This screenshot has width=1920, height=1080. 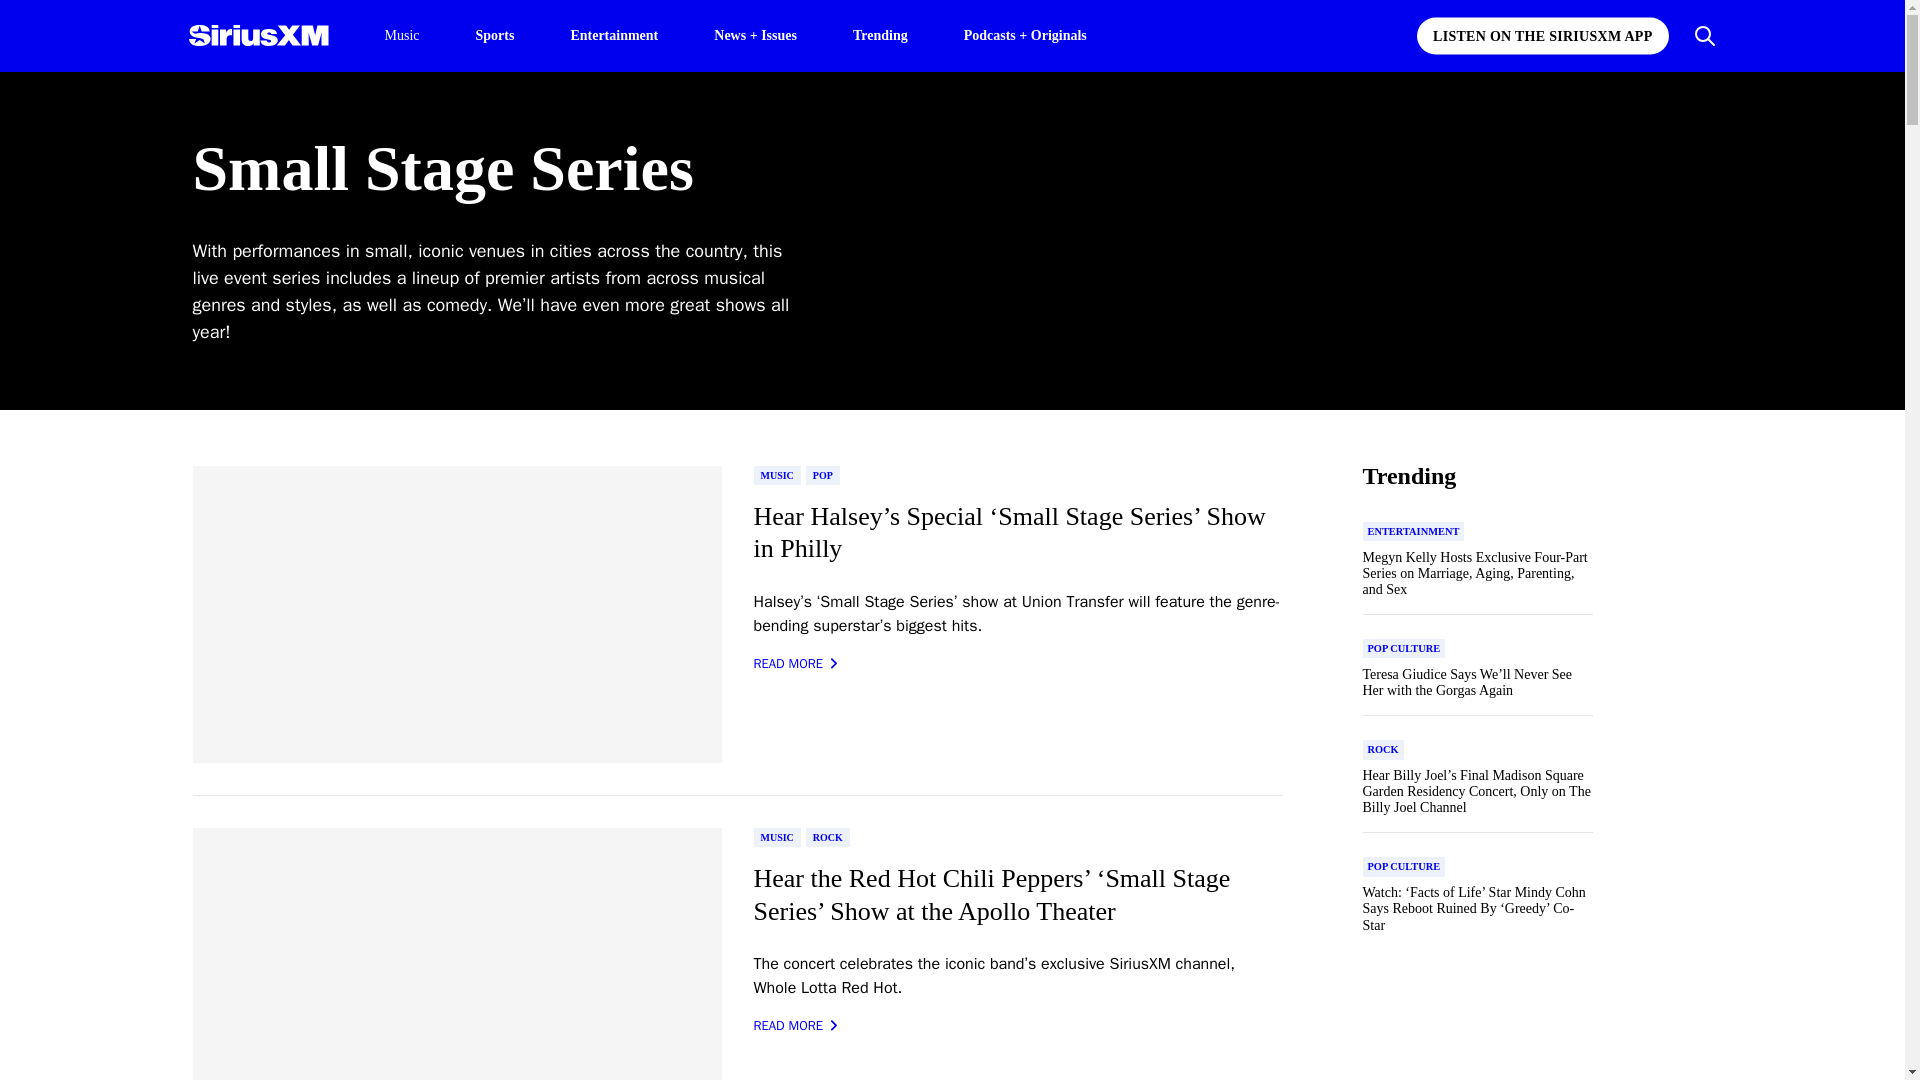 What do you see at coordinates (796, 664) in the screenshot?
I see `READ MORE` at bounding box center [796, 664].